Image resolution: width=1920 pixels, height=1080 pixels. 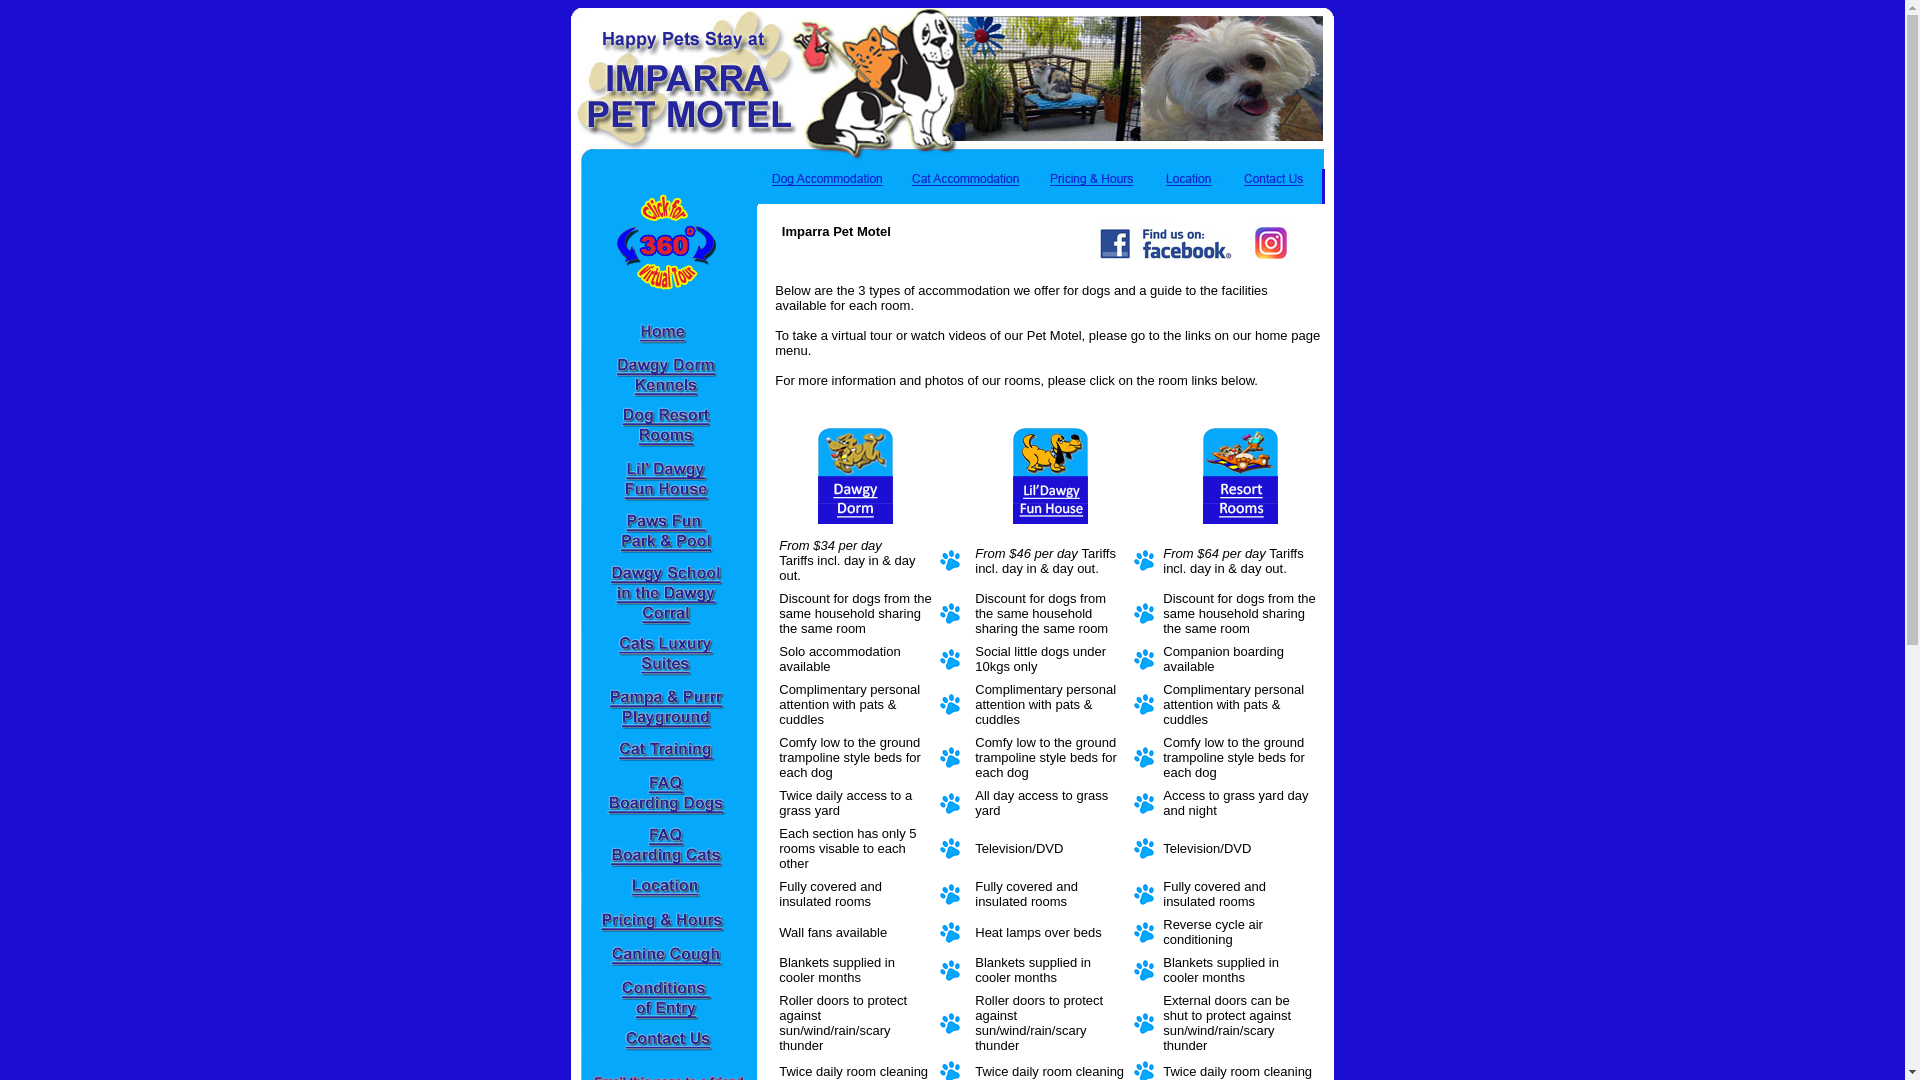 What do you see at coordinates (1271, 241) in the screenshot?
I see `Click for our Insta` at bounding box center [1271, 241].